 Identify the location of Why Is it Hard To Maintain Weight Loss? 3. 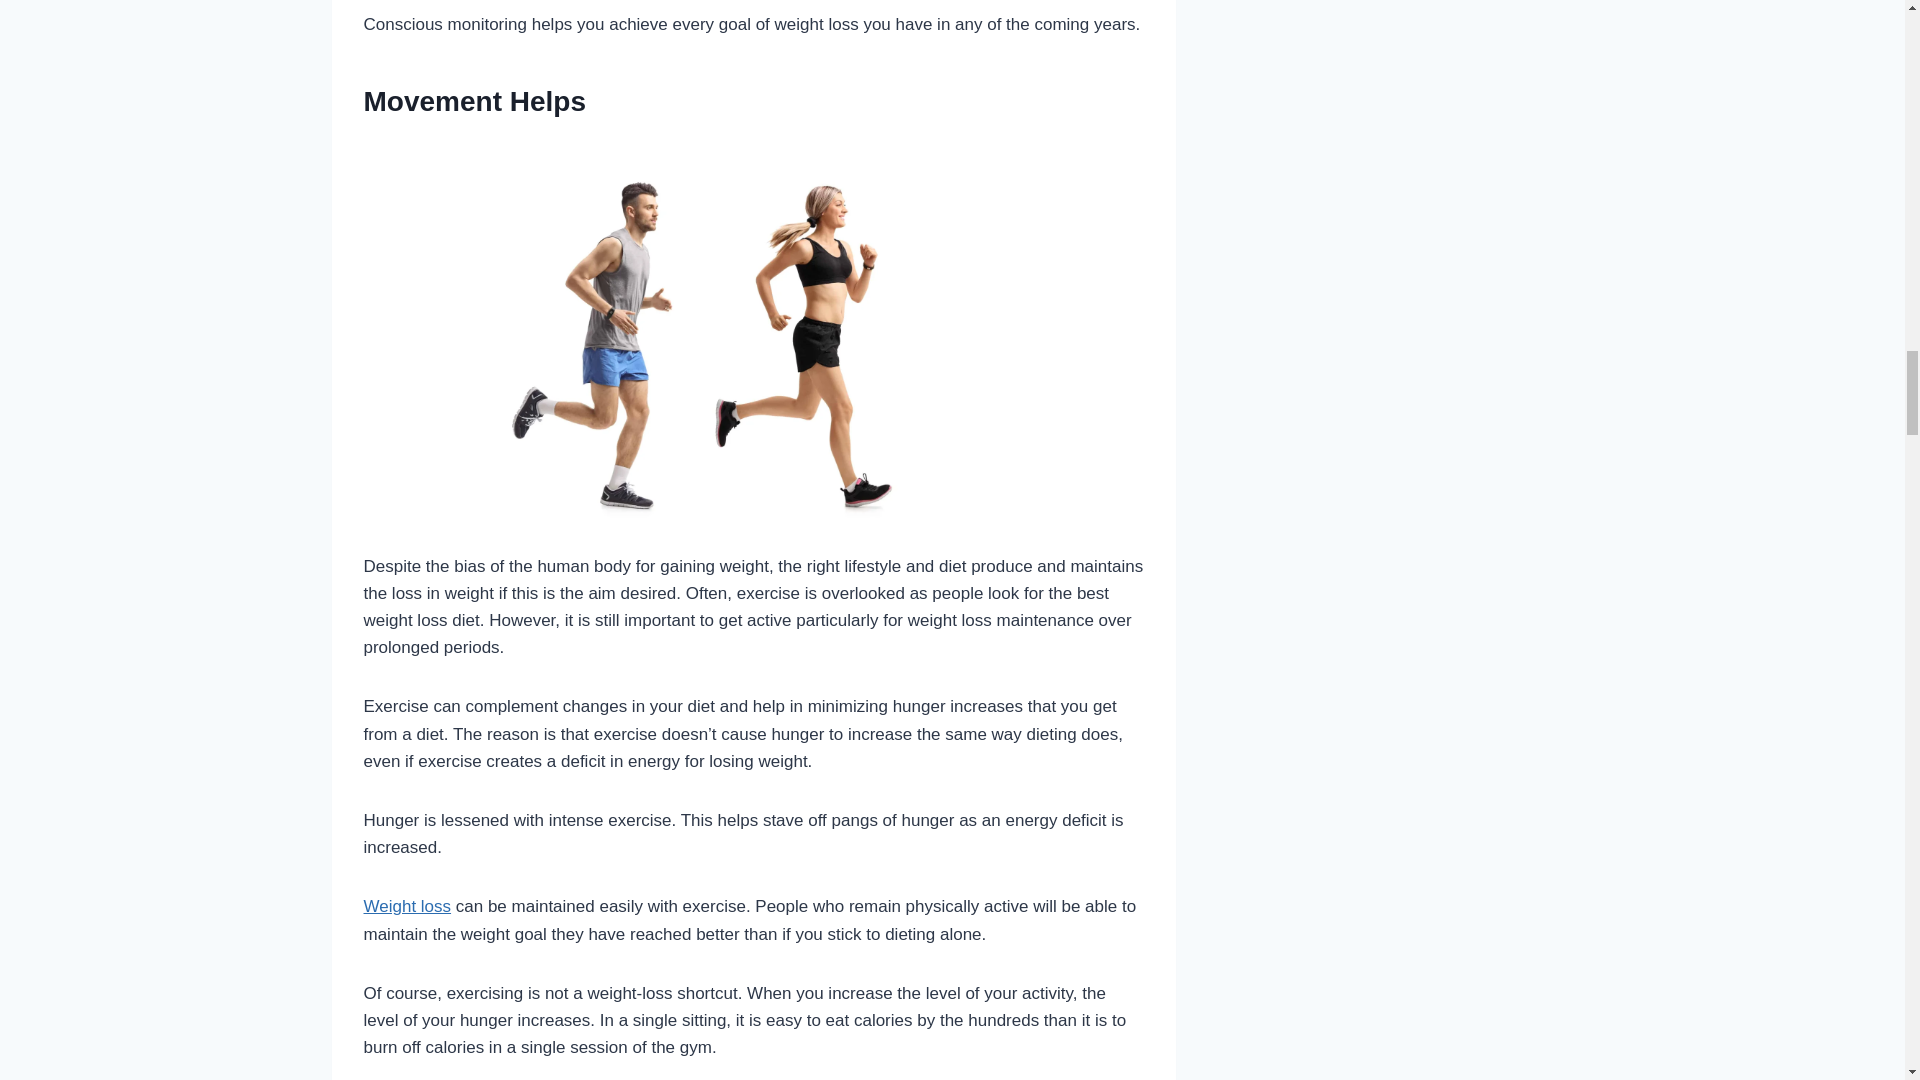
(754, 328).